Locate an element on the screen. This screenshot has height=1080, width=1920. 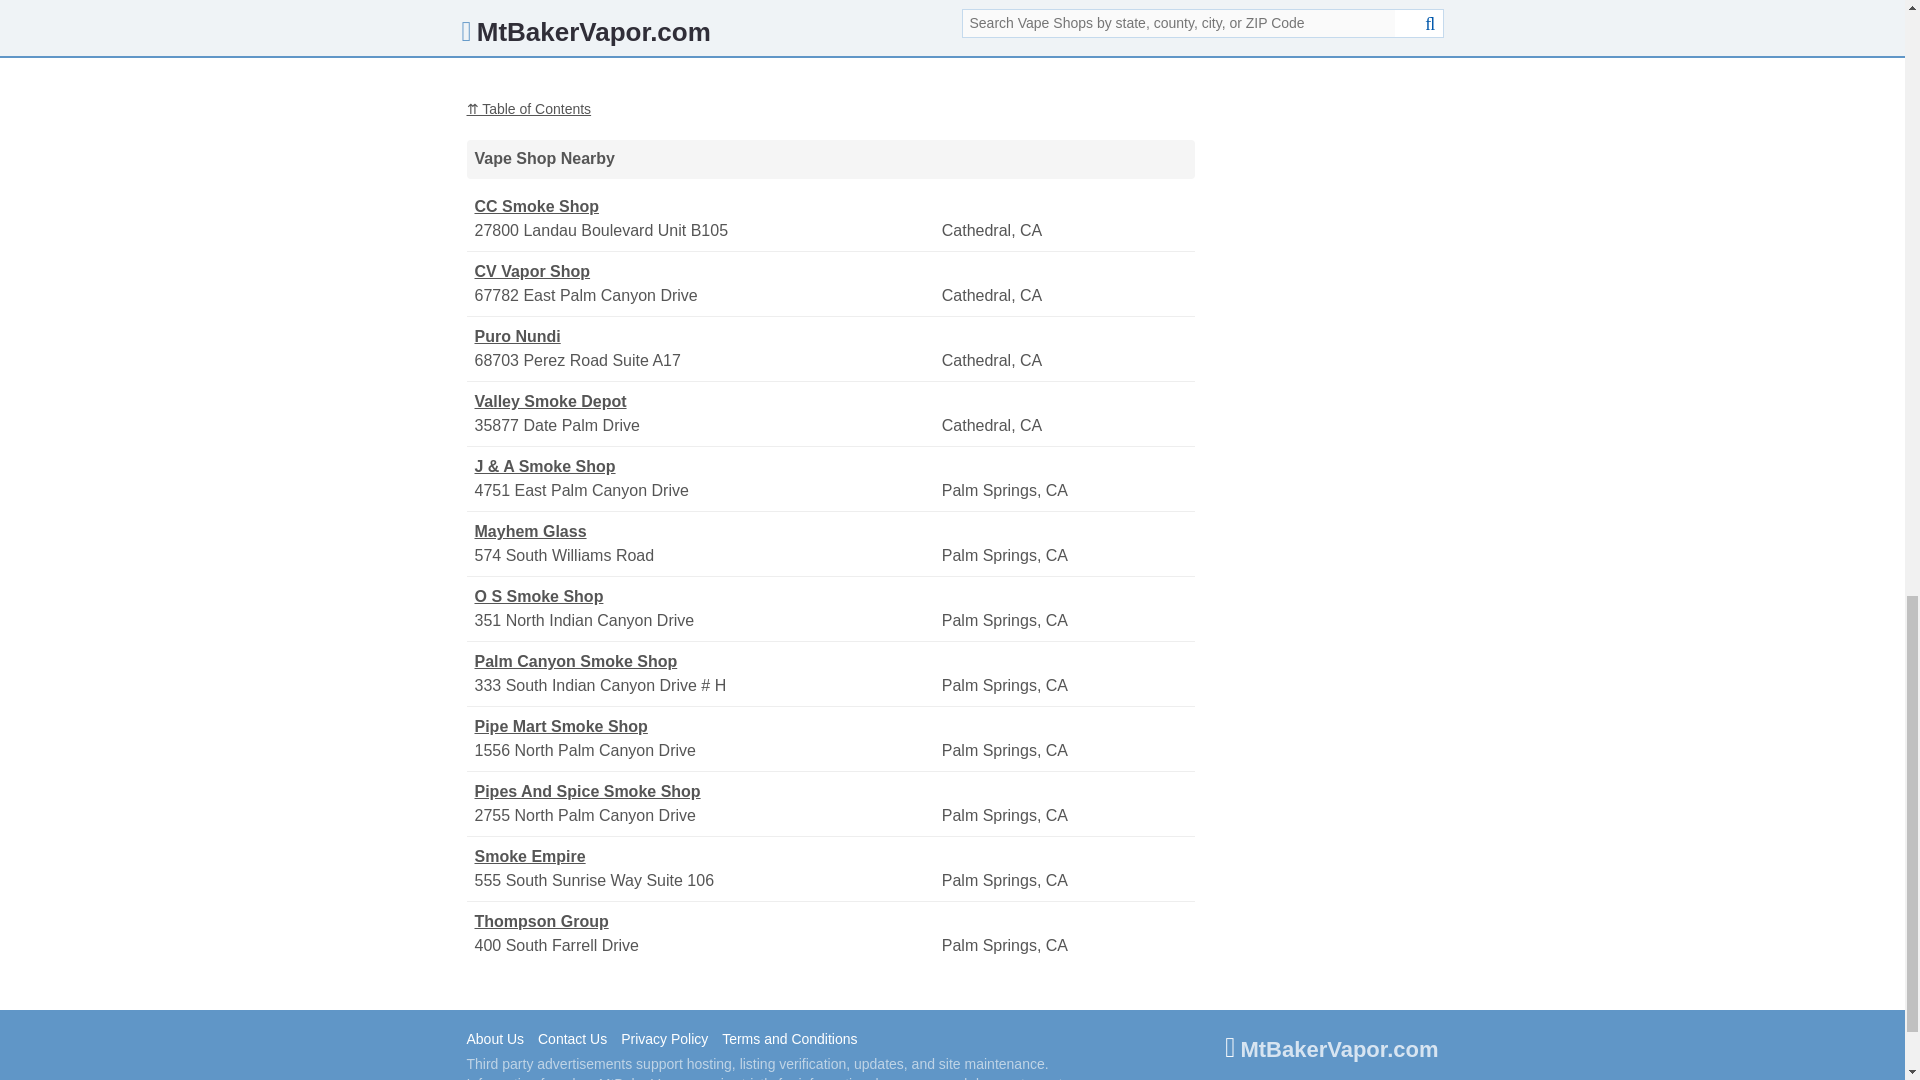
Thompson Group is located at coordinates (705, 922).